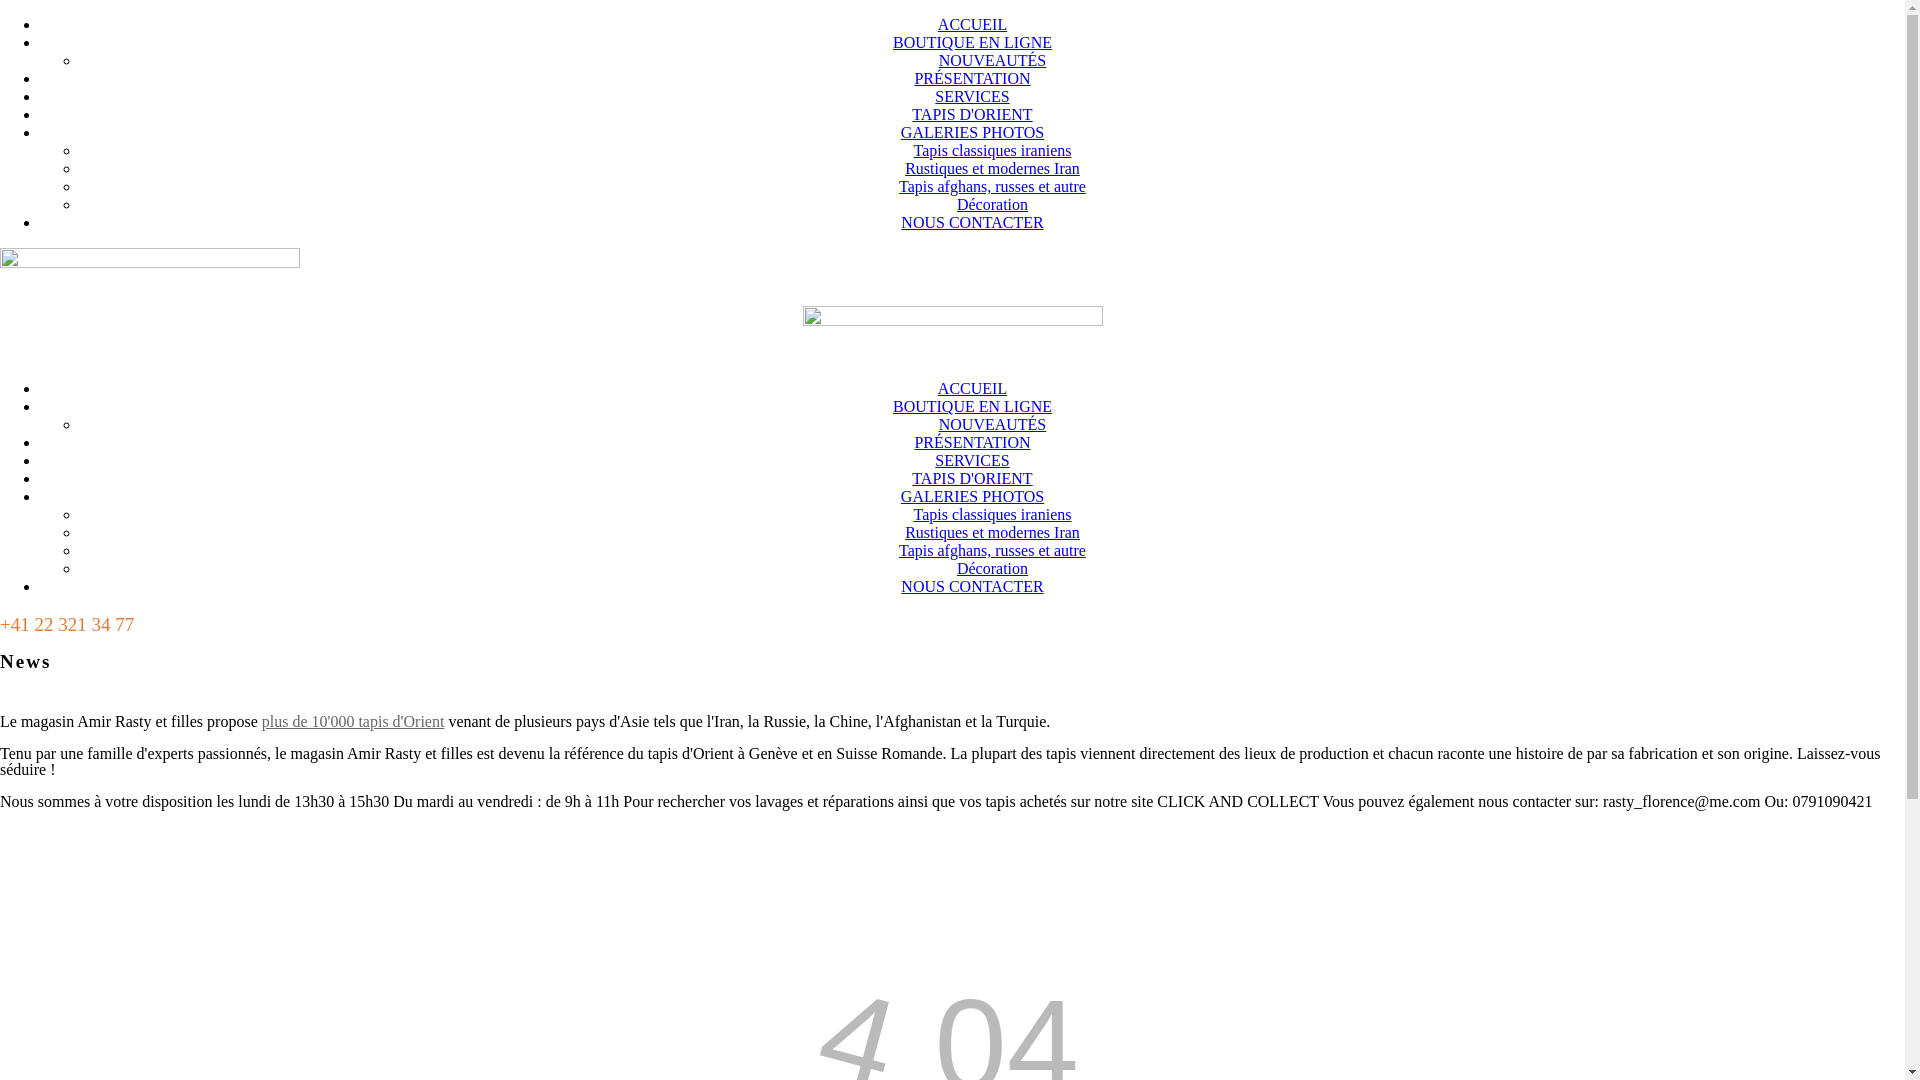  Describe the element at coordinates (992, 168) in the screenshot. I see `Rustiques et modernes Iran` at that location.